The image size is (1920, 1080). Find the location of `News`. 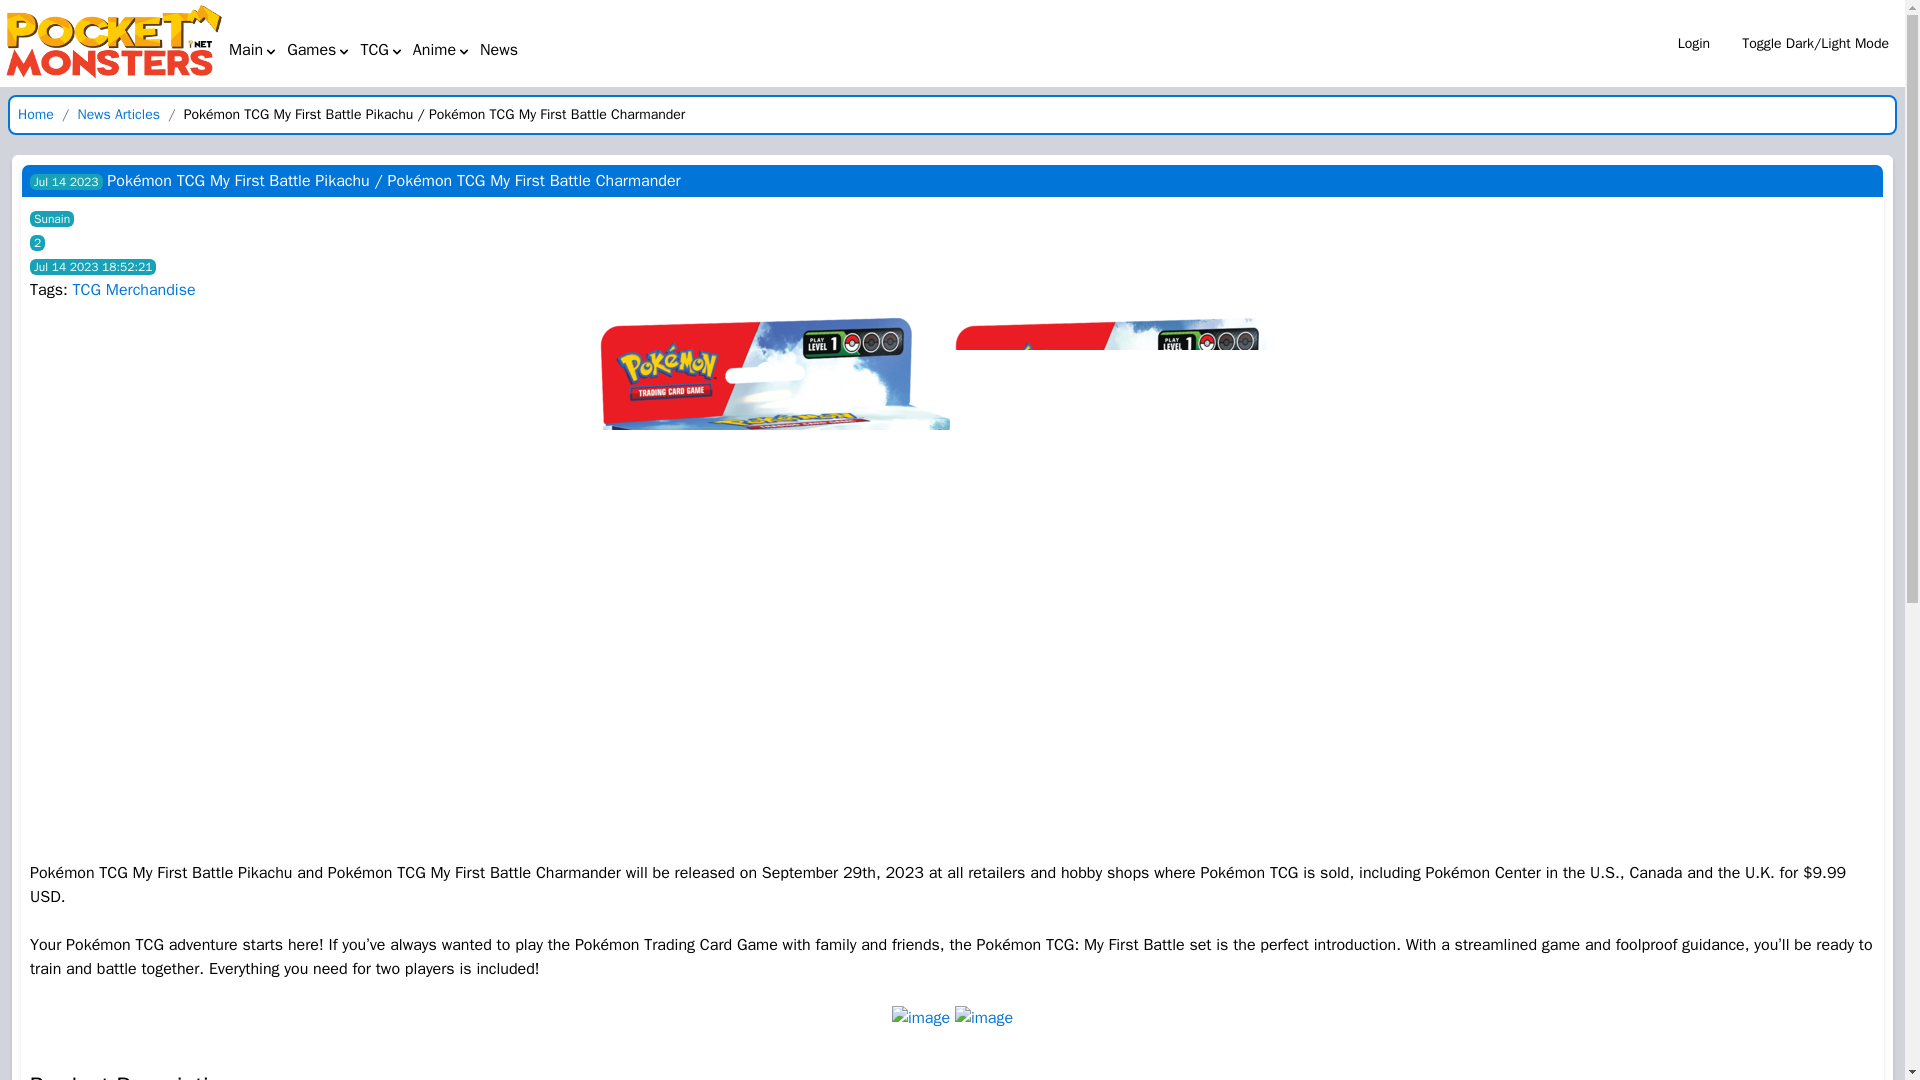

News is located at coordinates (499, 49).